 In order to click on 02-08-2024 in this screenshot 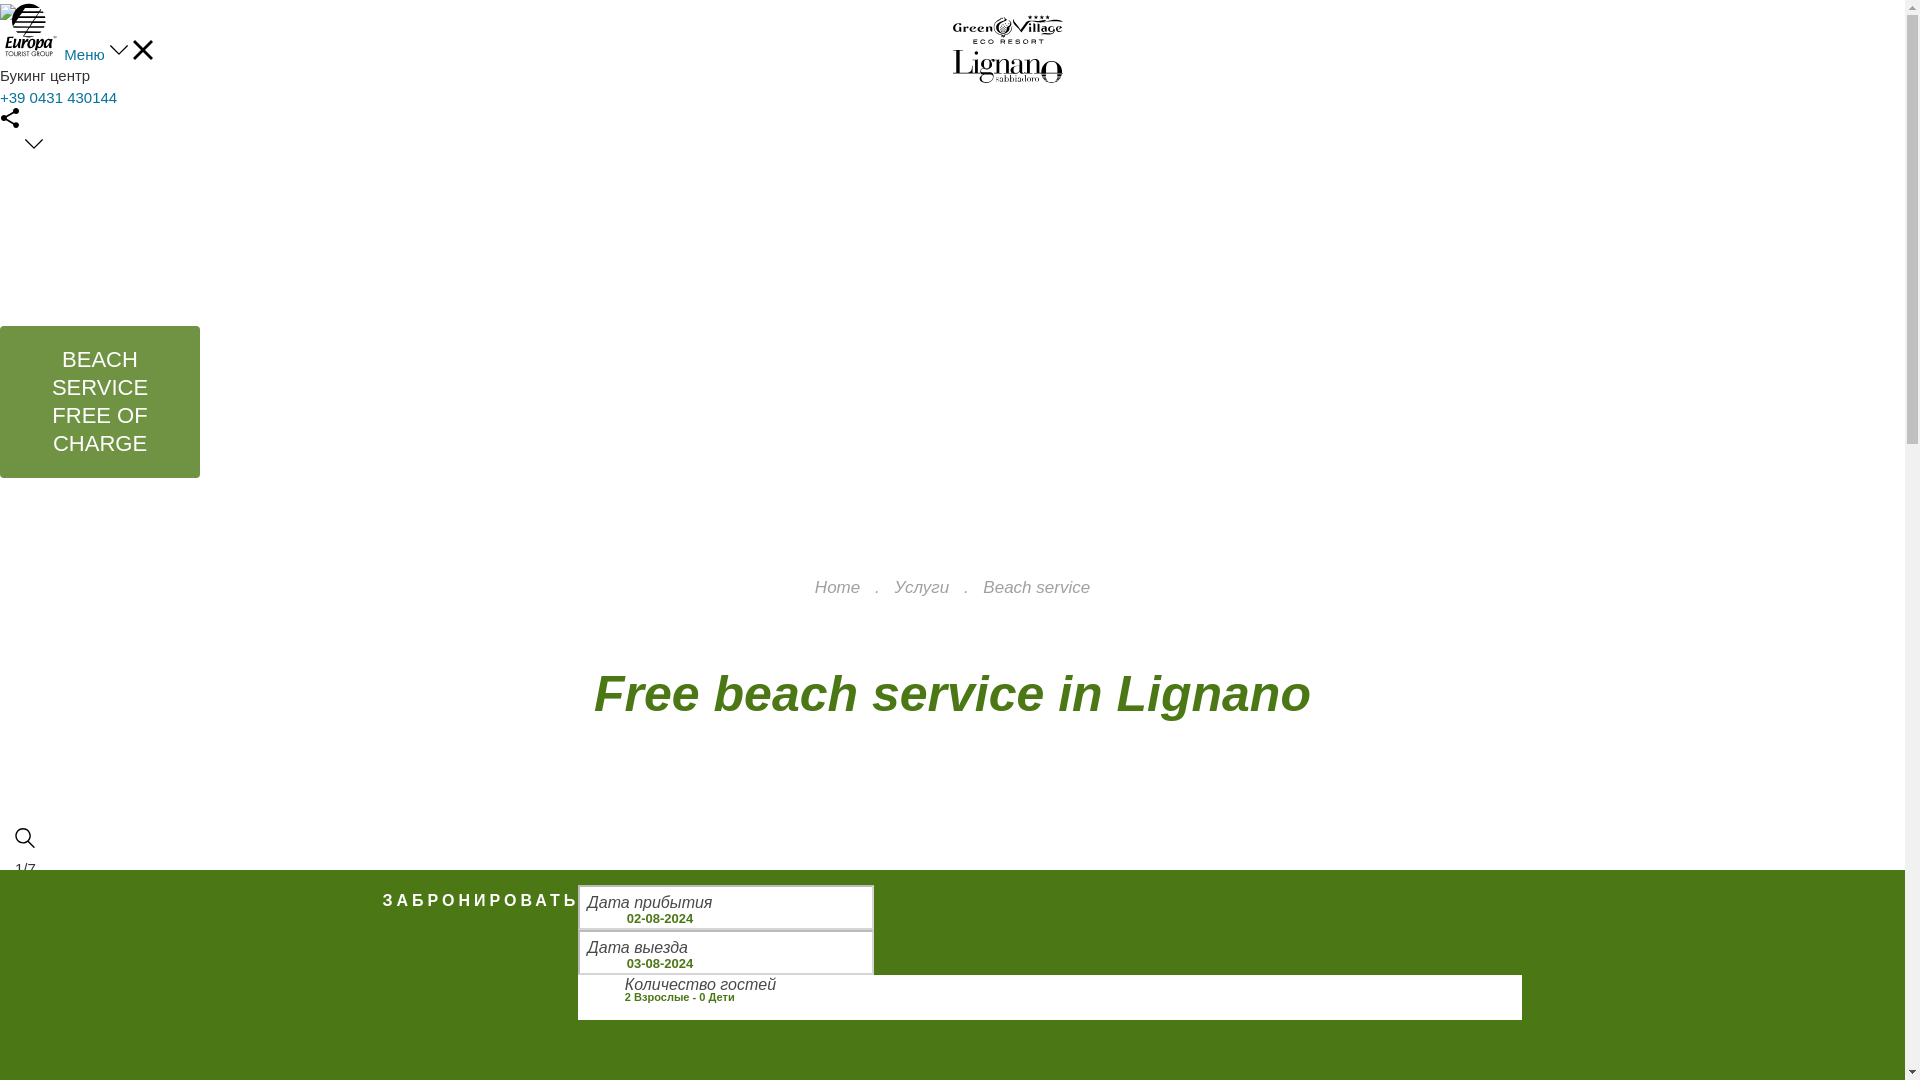, I will do `click(725, 906)`.